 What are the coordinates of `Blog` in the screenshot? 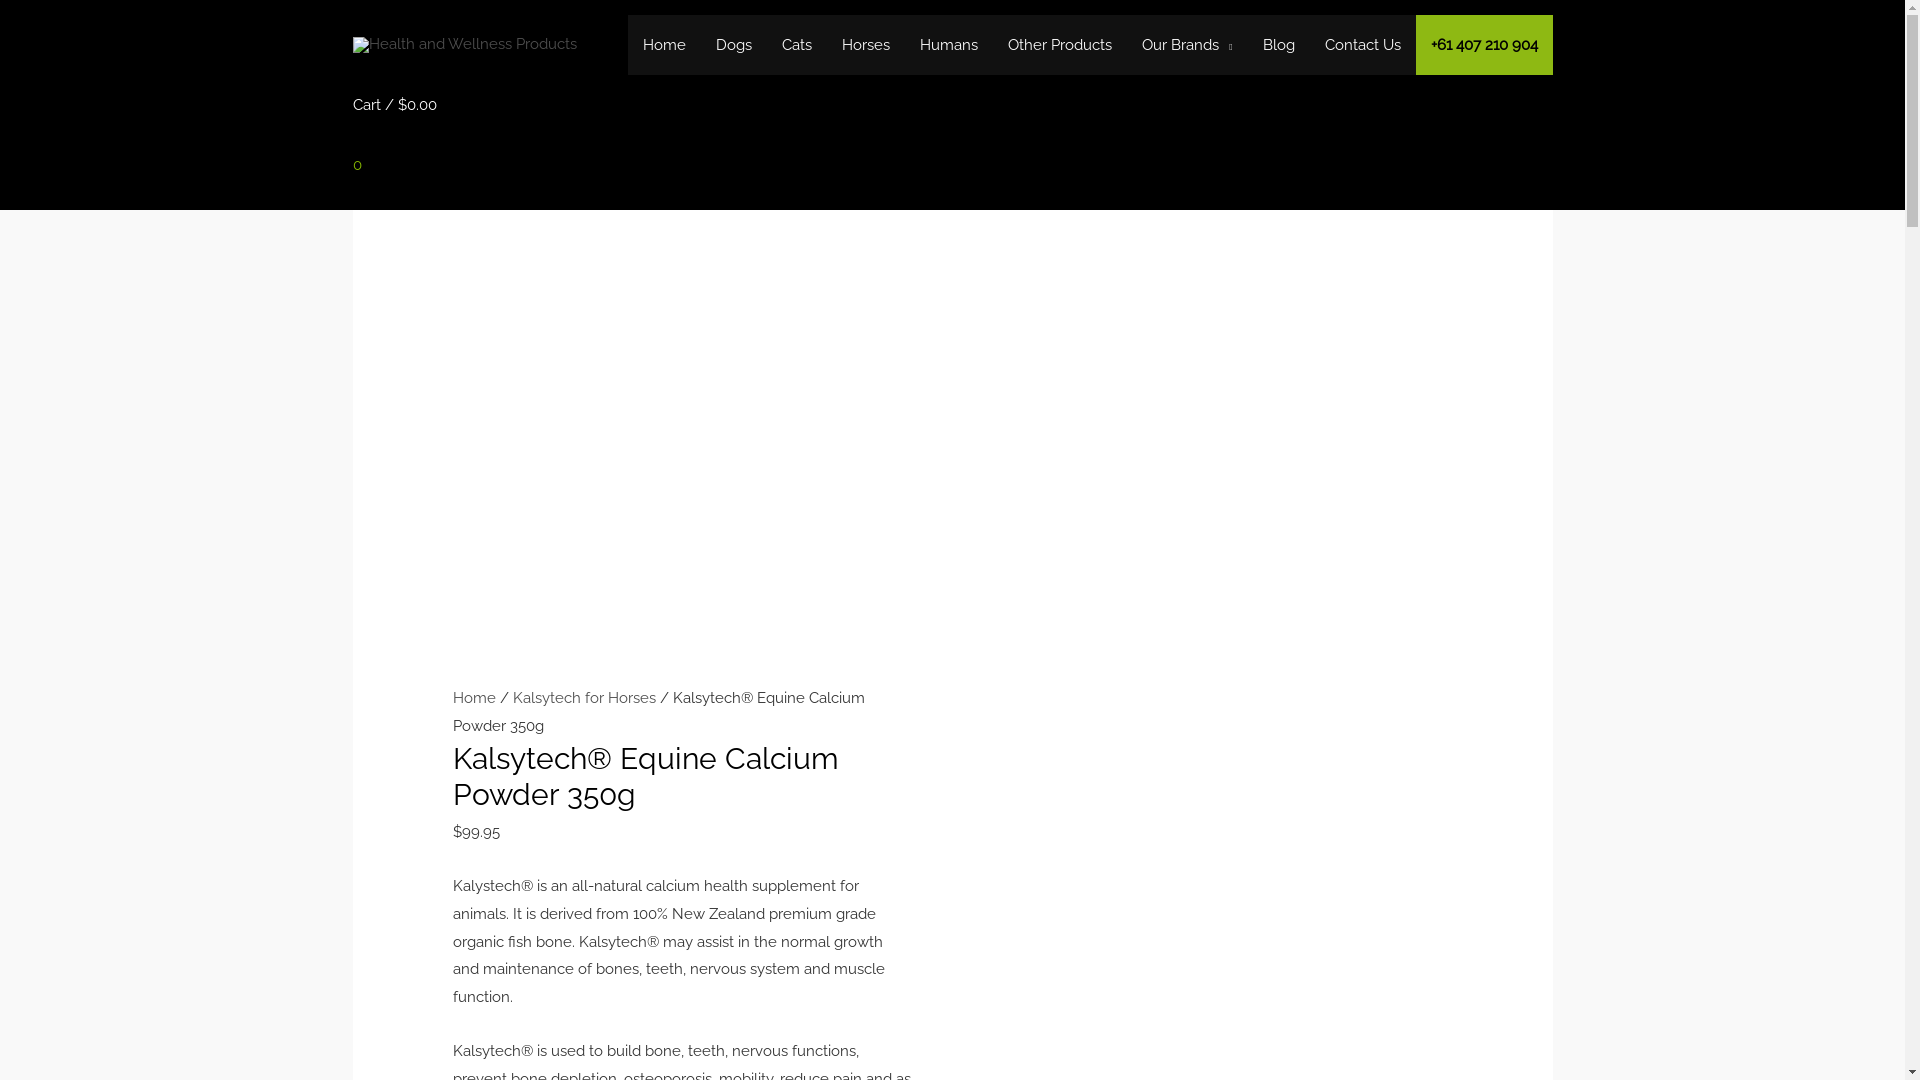 It's located at (1279, 45).